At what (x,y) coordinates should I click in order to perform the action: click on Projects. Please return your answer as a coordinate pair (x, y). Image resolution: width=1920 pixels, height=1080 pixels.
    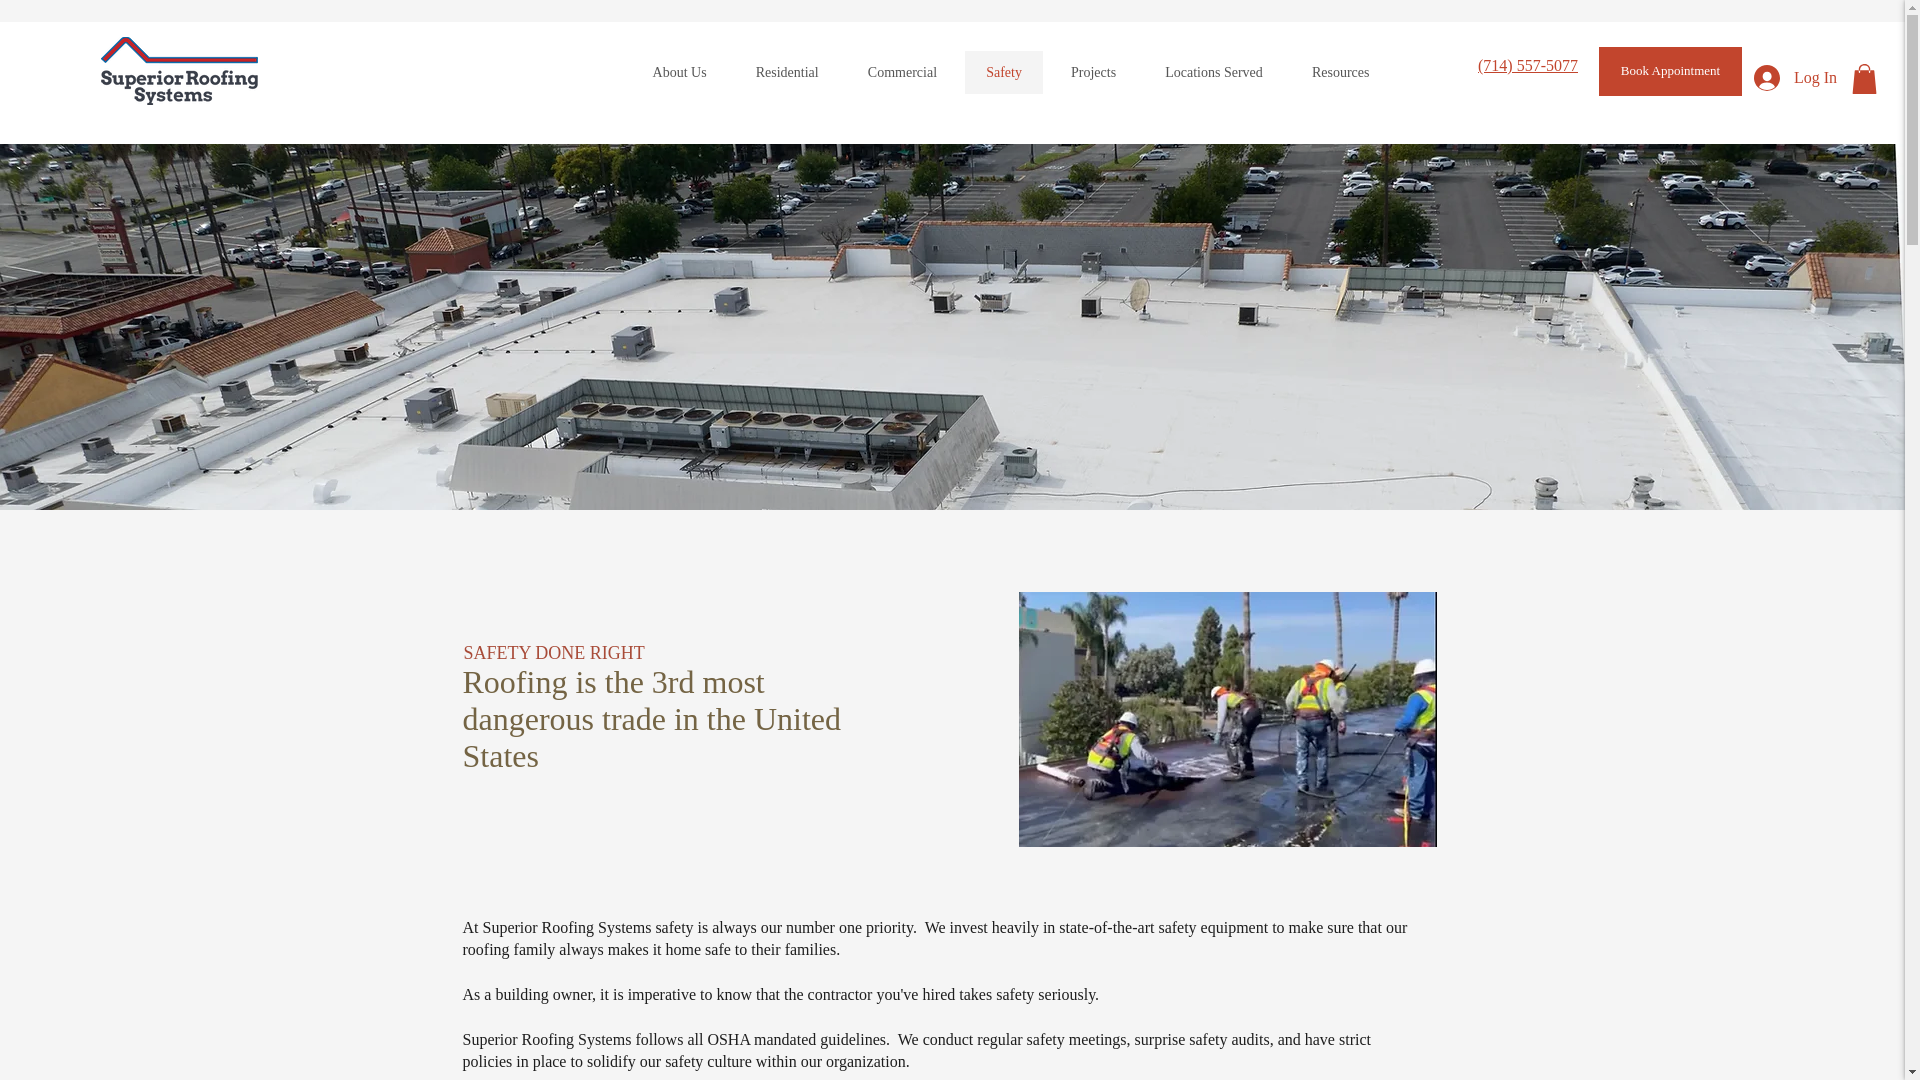
    Looking at the image, I should click on (1092, 72).